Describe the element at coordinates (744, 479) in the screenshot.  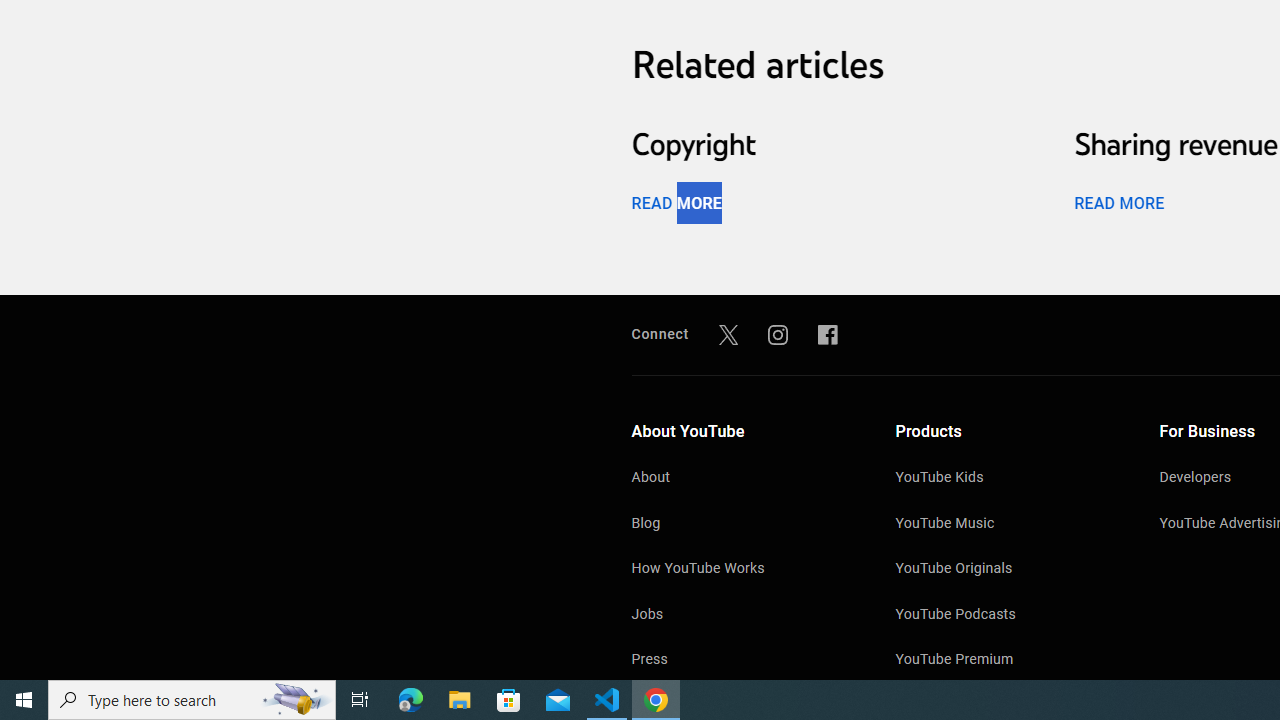
I see `About` at that location.